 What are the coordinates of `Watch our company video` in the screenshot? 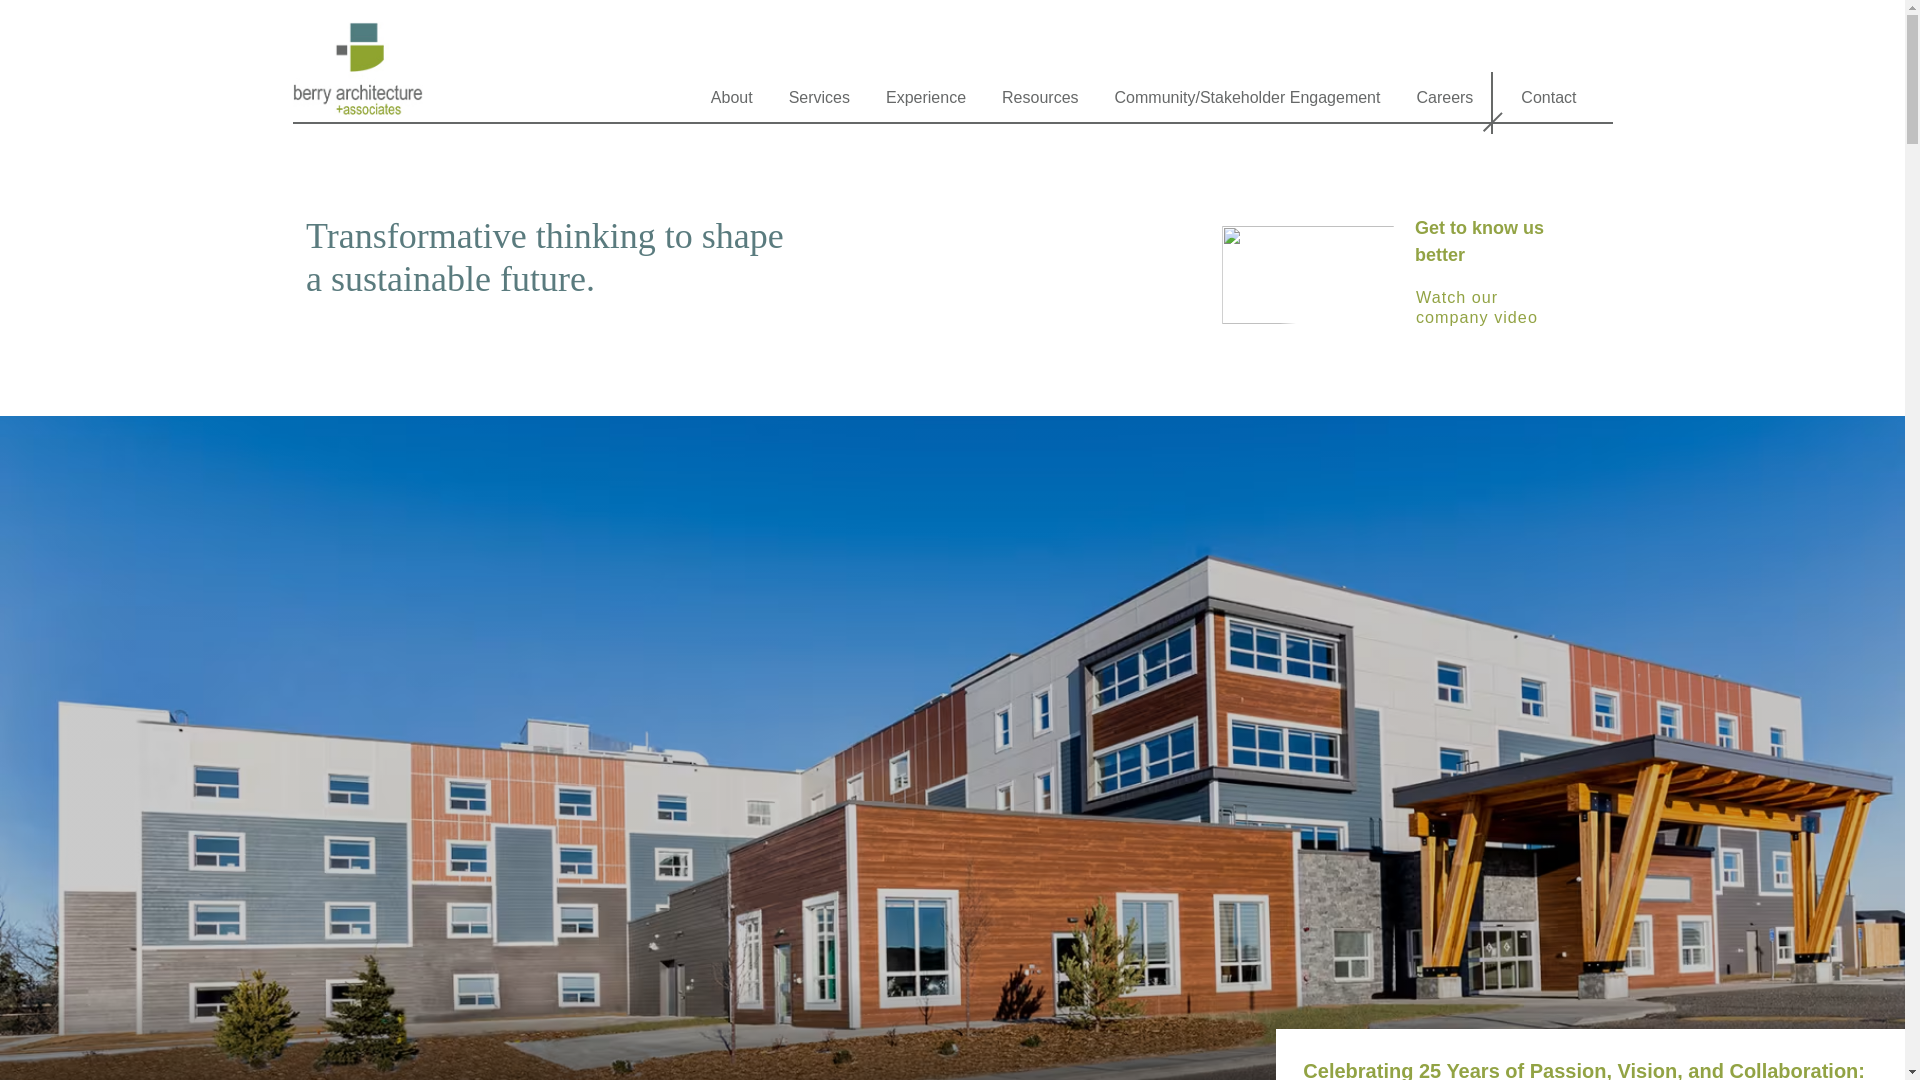 It's located at (1494, 311).